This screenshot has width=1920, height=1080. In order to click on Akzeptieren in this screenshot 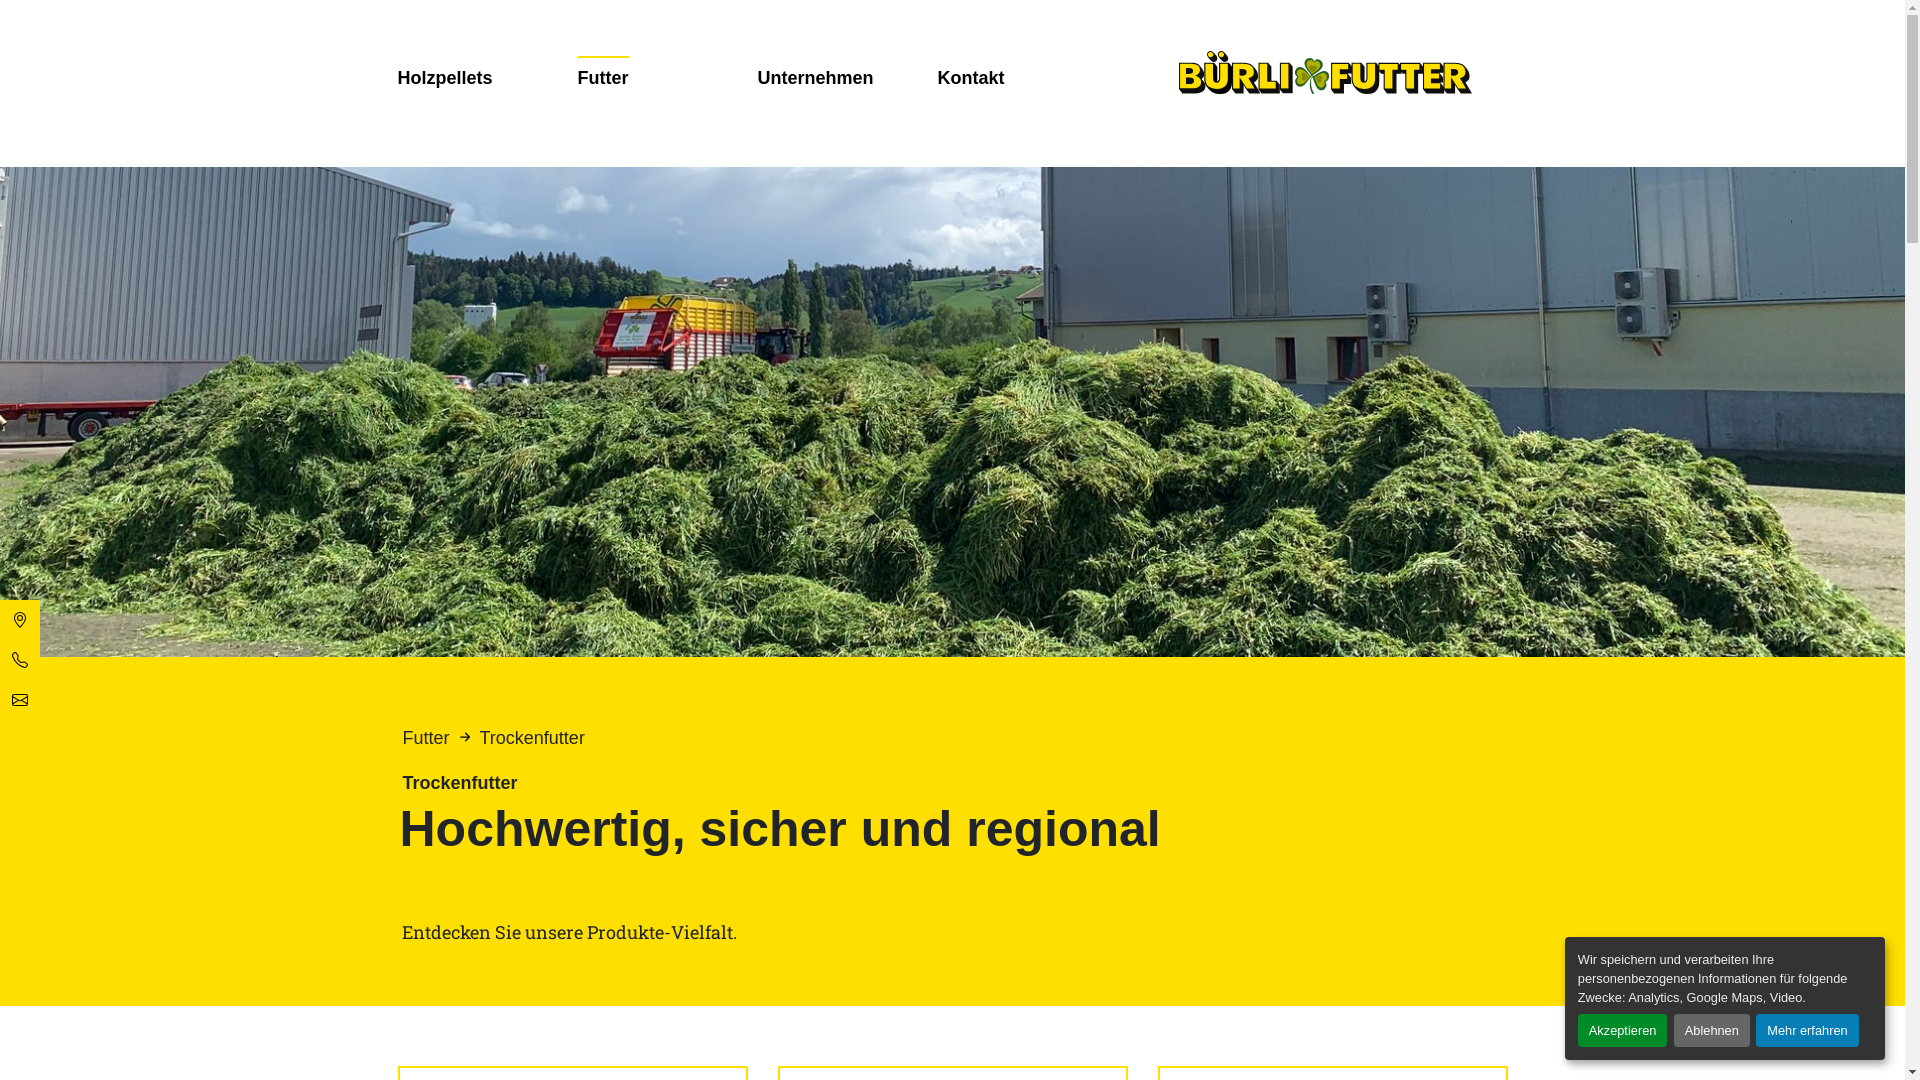, I will do `click(1623, 1030)`.